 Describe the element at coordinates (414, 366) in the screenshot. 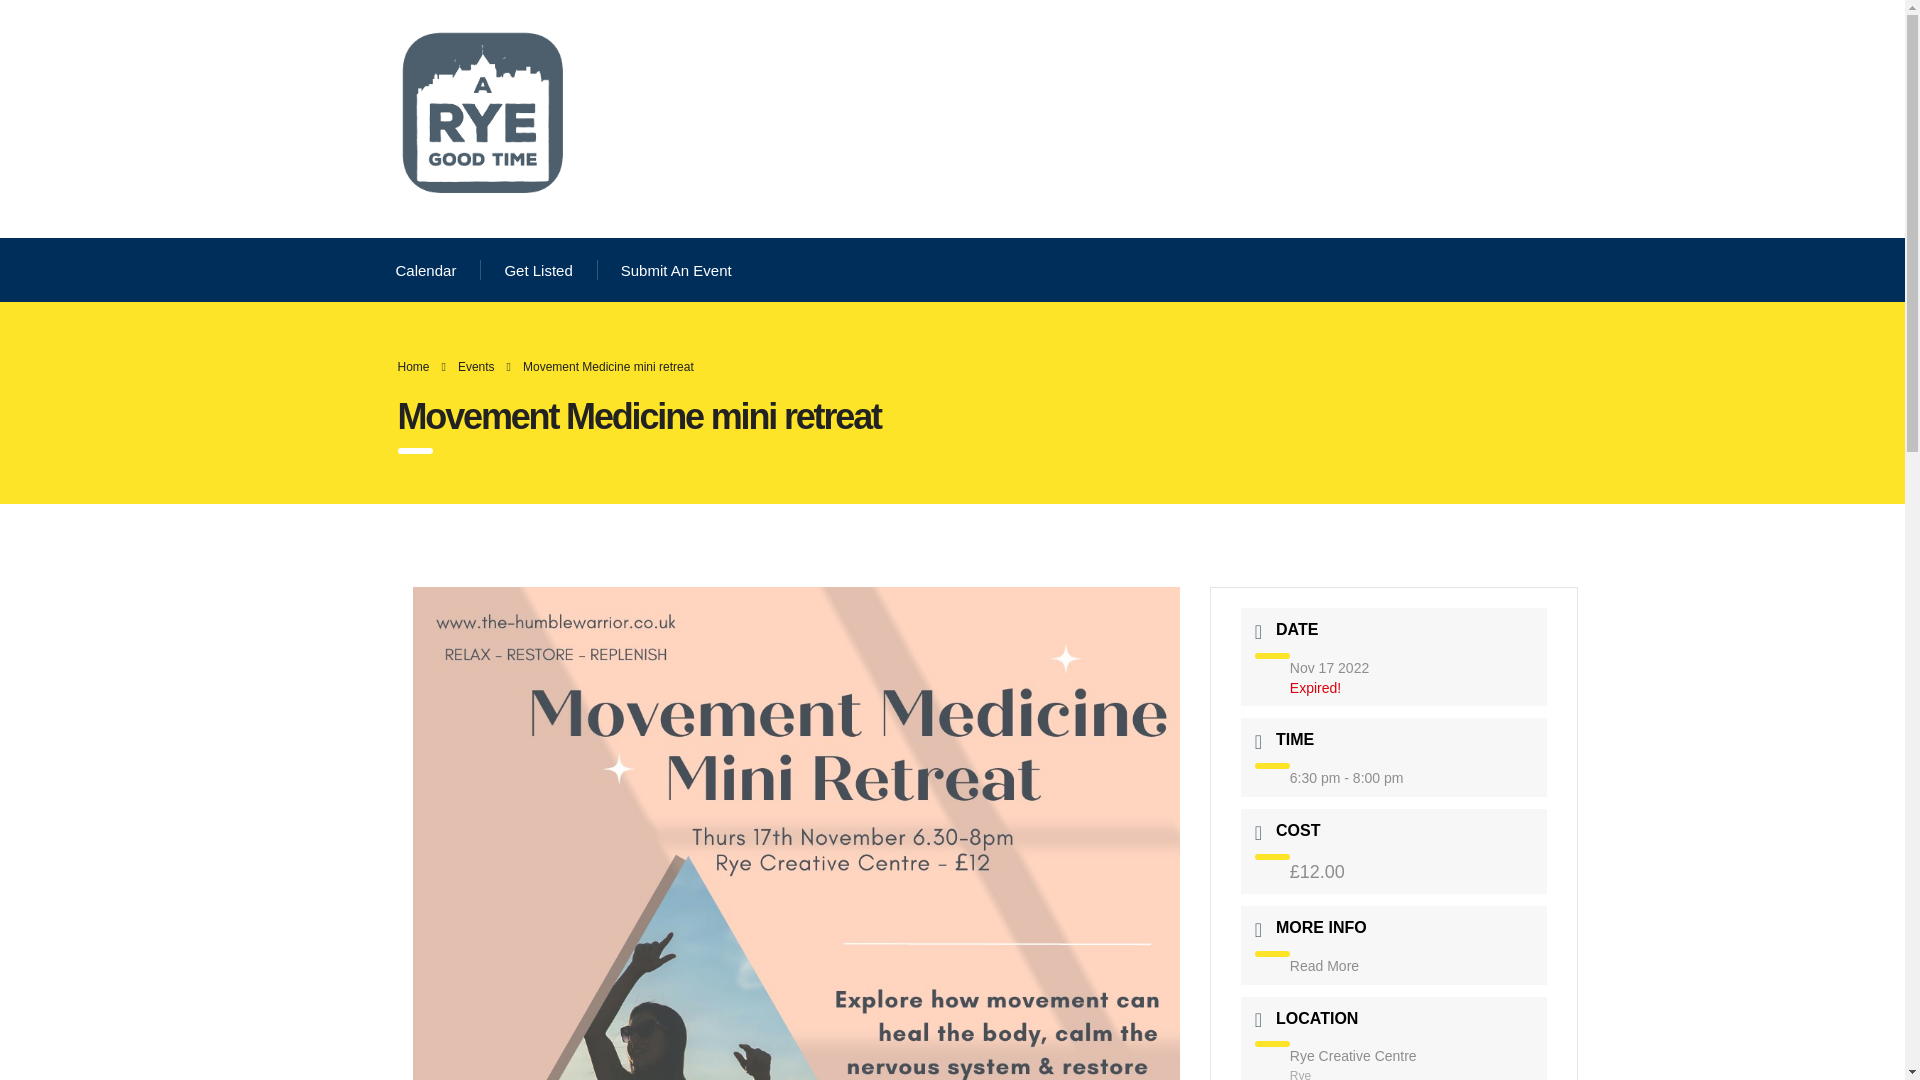

I see `Go to A Rye Good Time.` at that location.